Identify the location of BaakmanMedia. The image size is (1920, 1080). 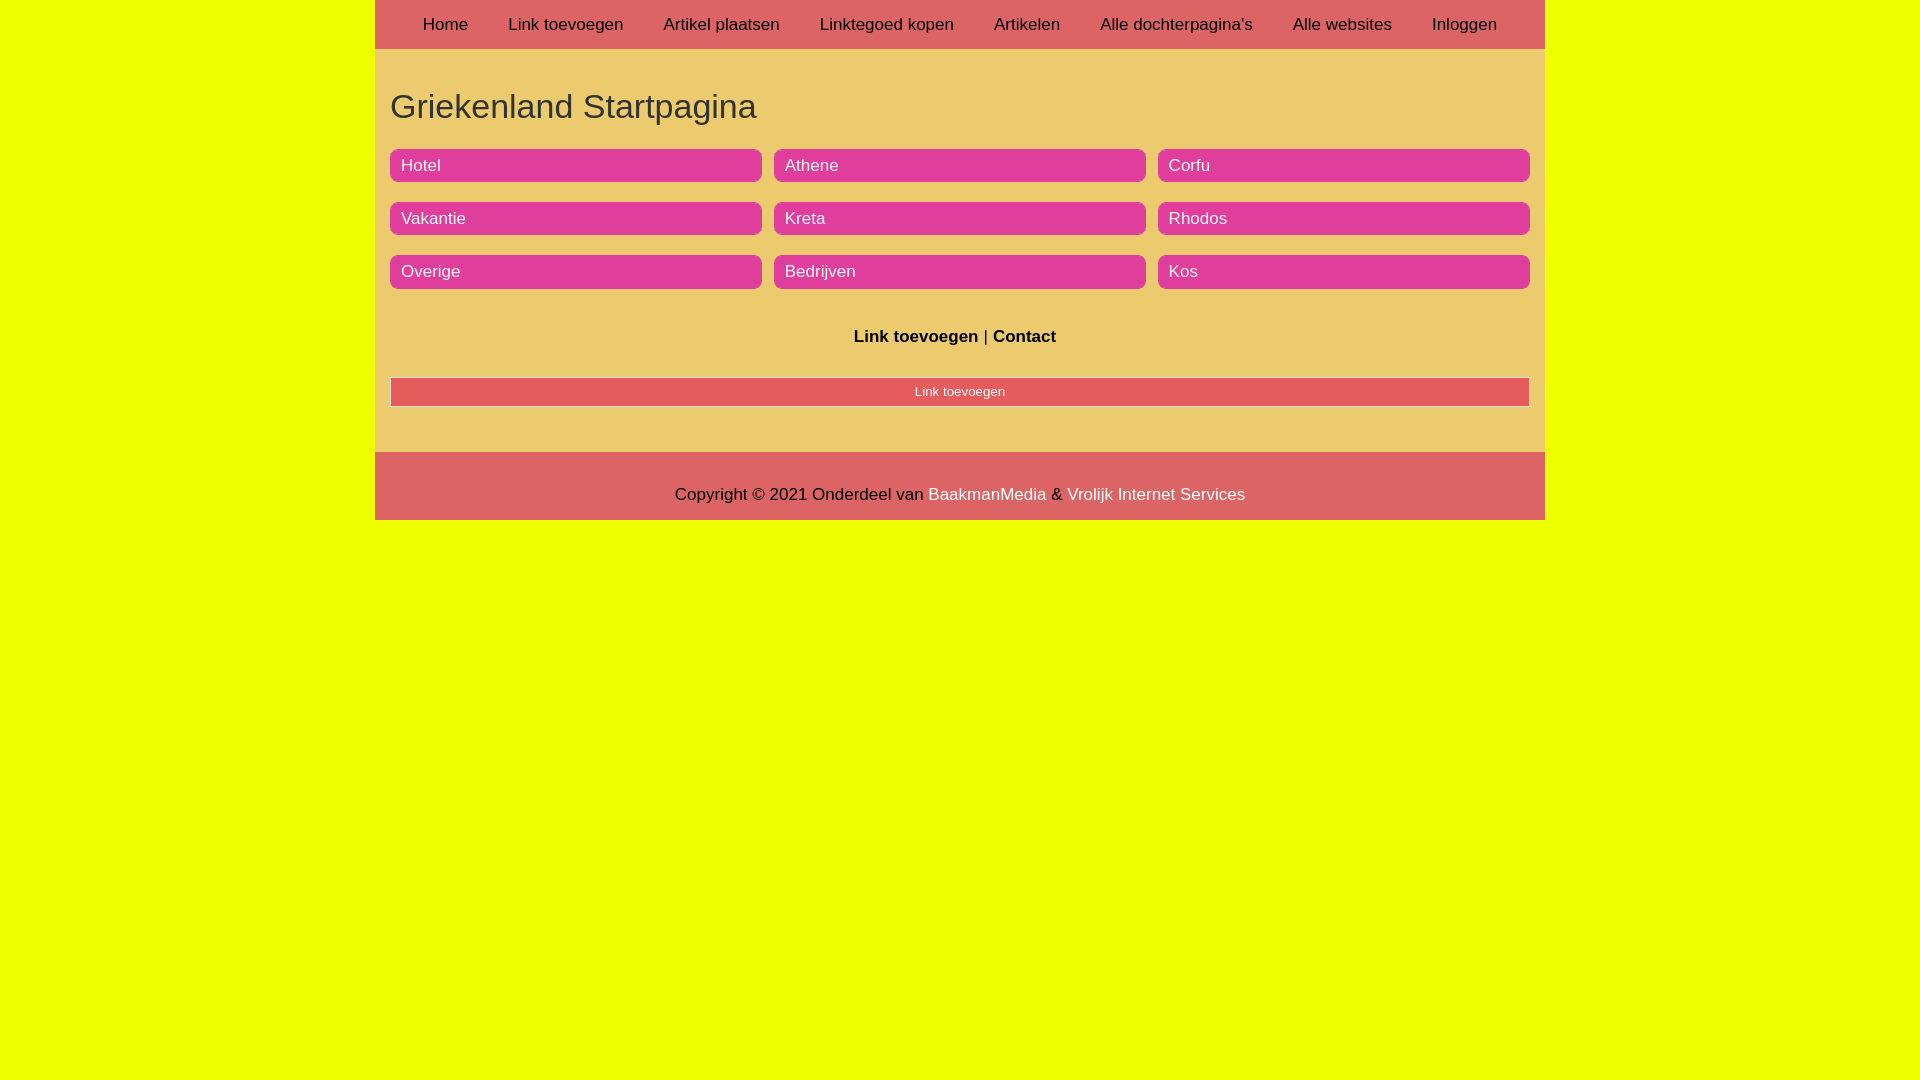
(987, 494).